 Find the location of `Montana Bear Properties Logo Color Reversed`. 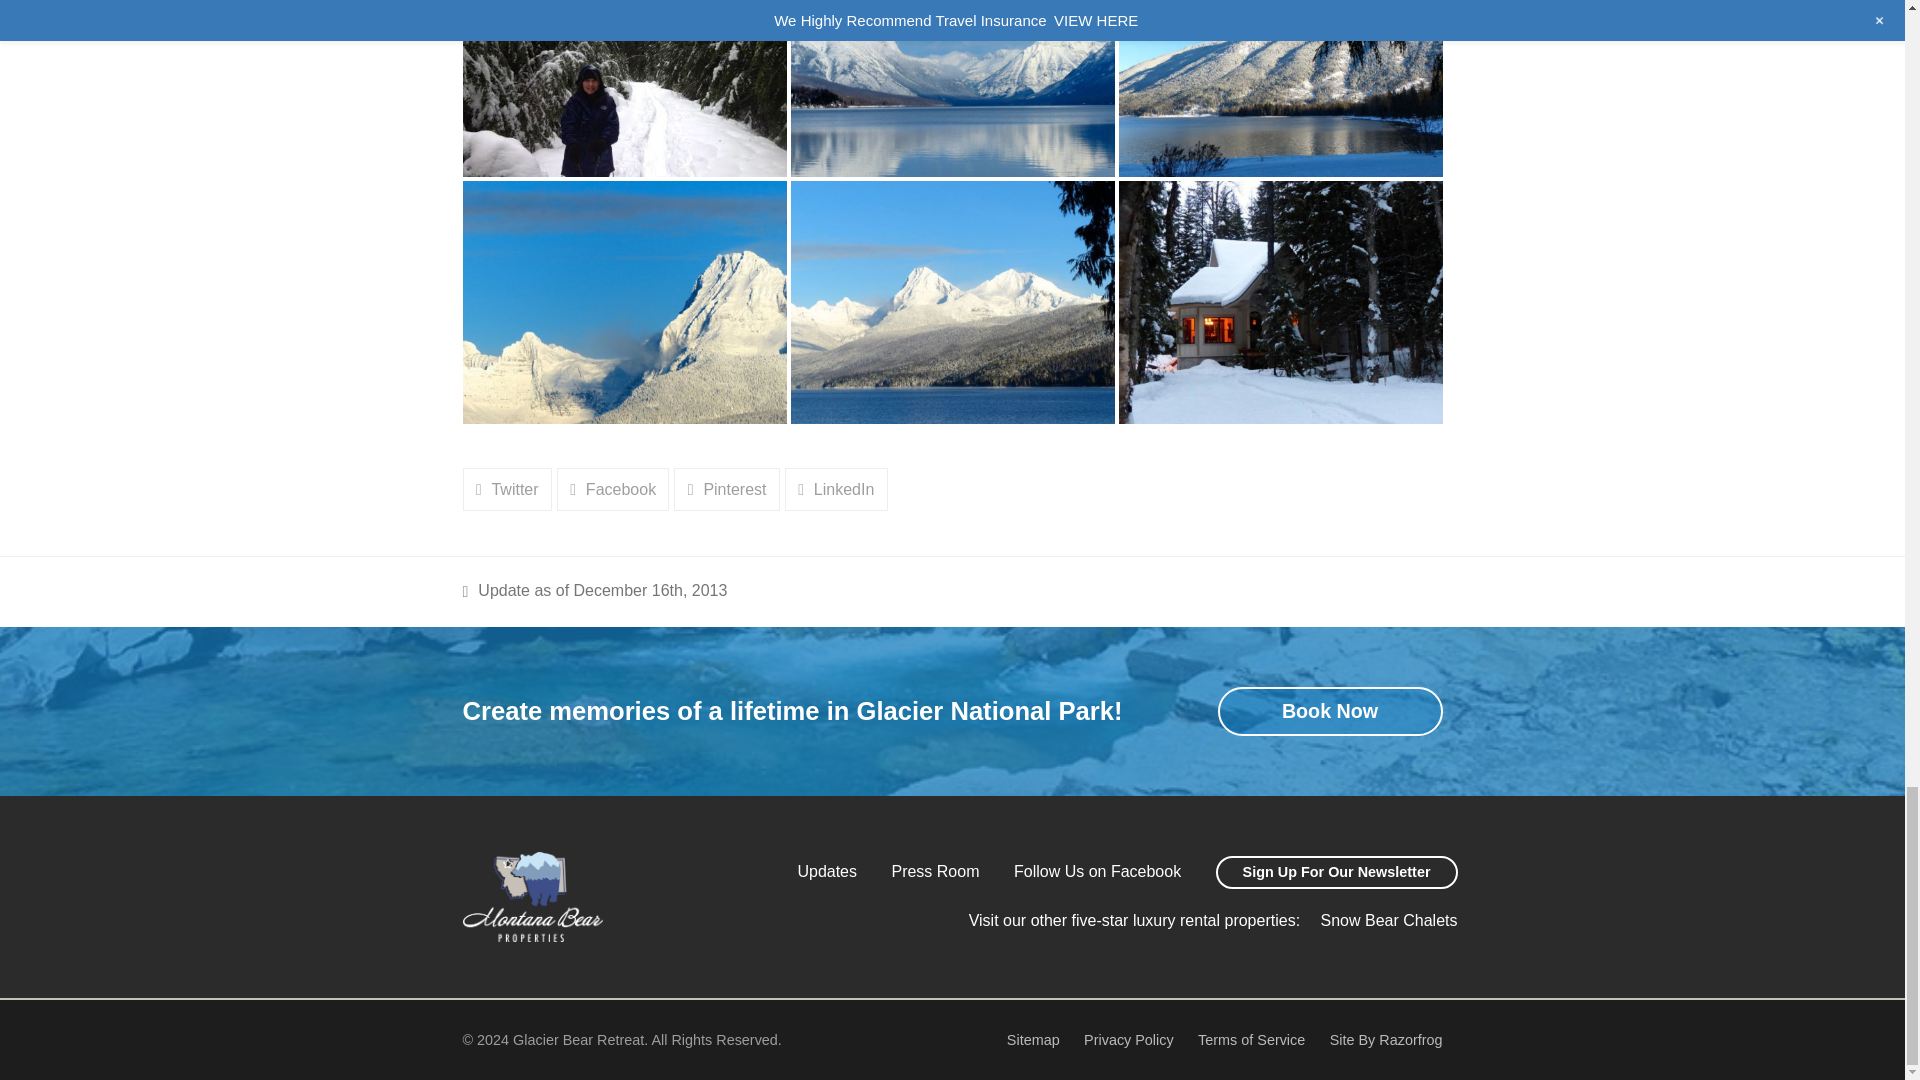

Montana Bear Properties Logo Color Reversed is located at coordinates (532, 896).